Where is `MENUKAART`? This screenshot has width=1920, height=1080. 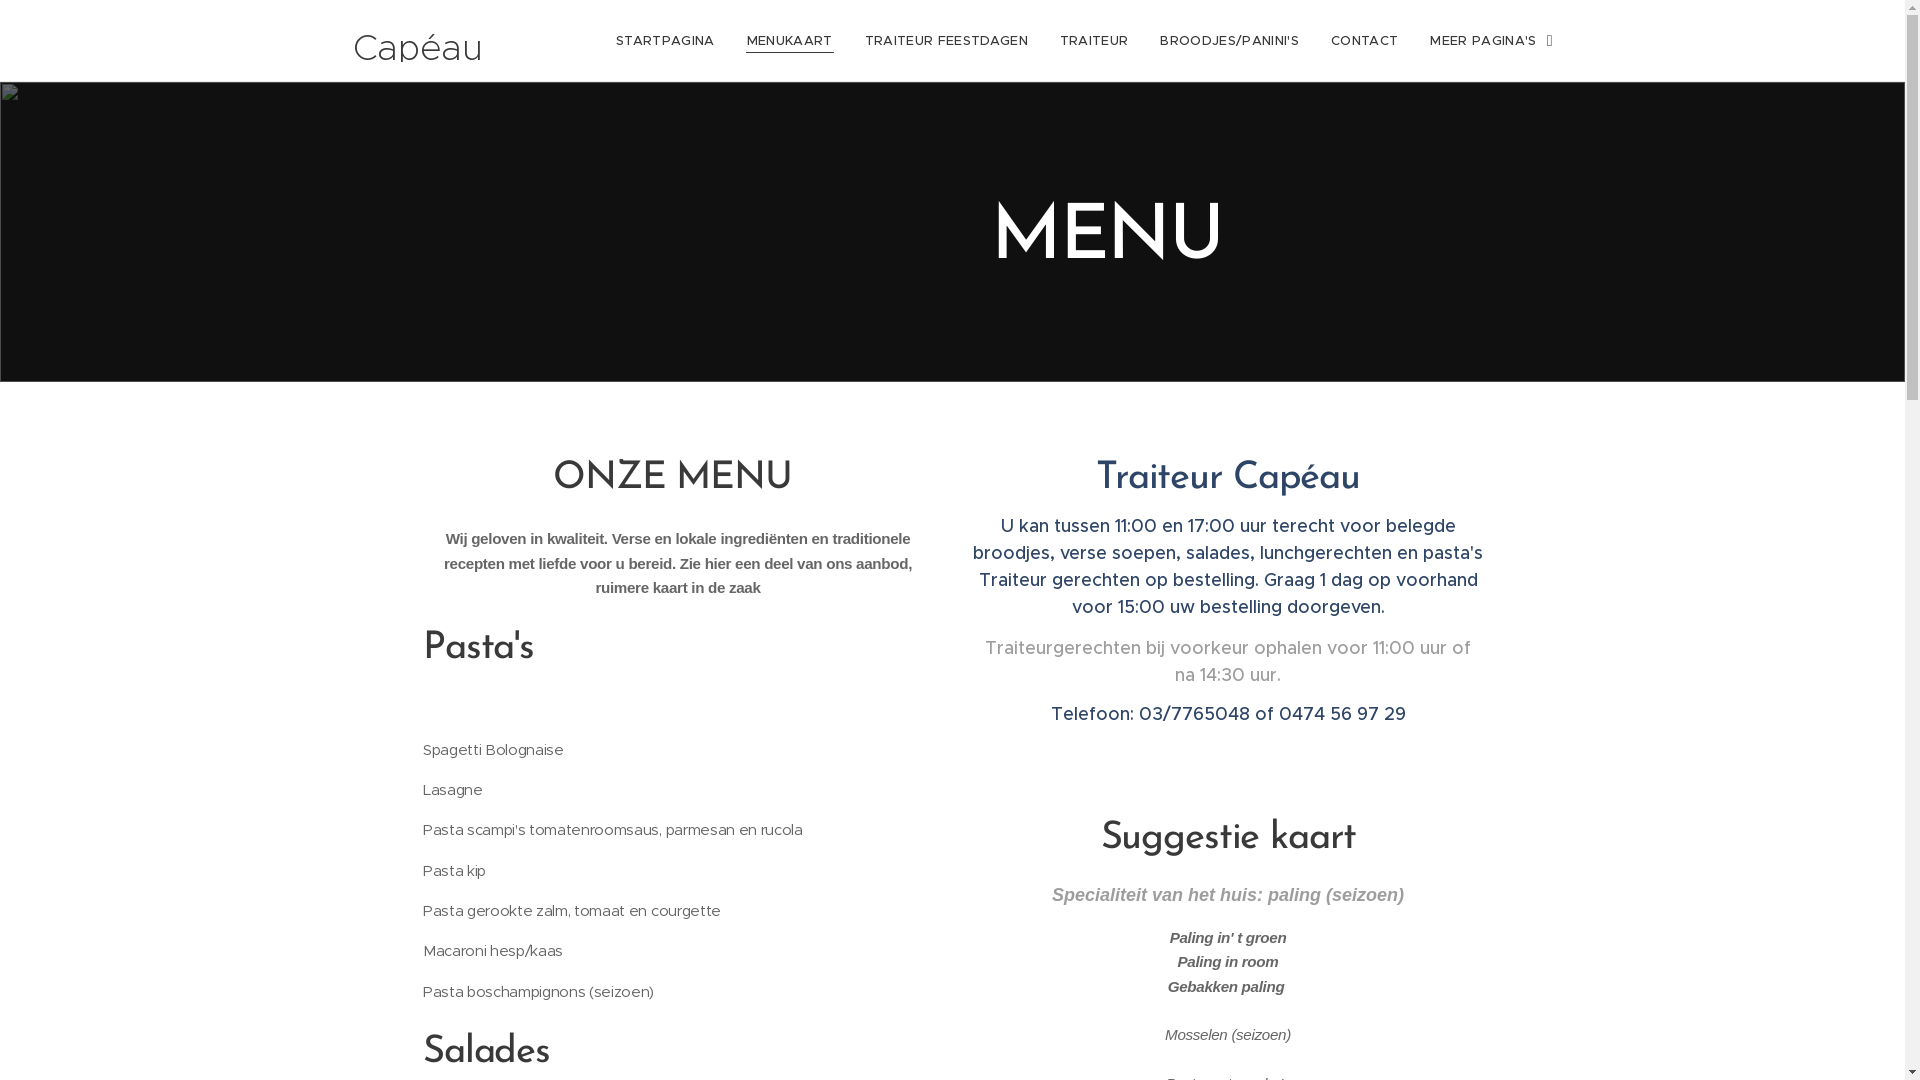 MENUKAART is located at coordinates (790, 41).